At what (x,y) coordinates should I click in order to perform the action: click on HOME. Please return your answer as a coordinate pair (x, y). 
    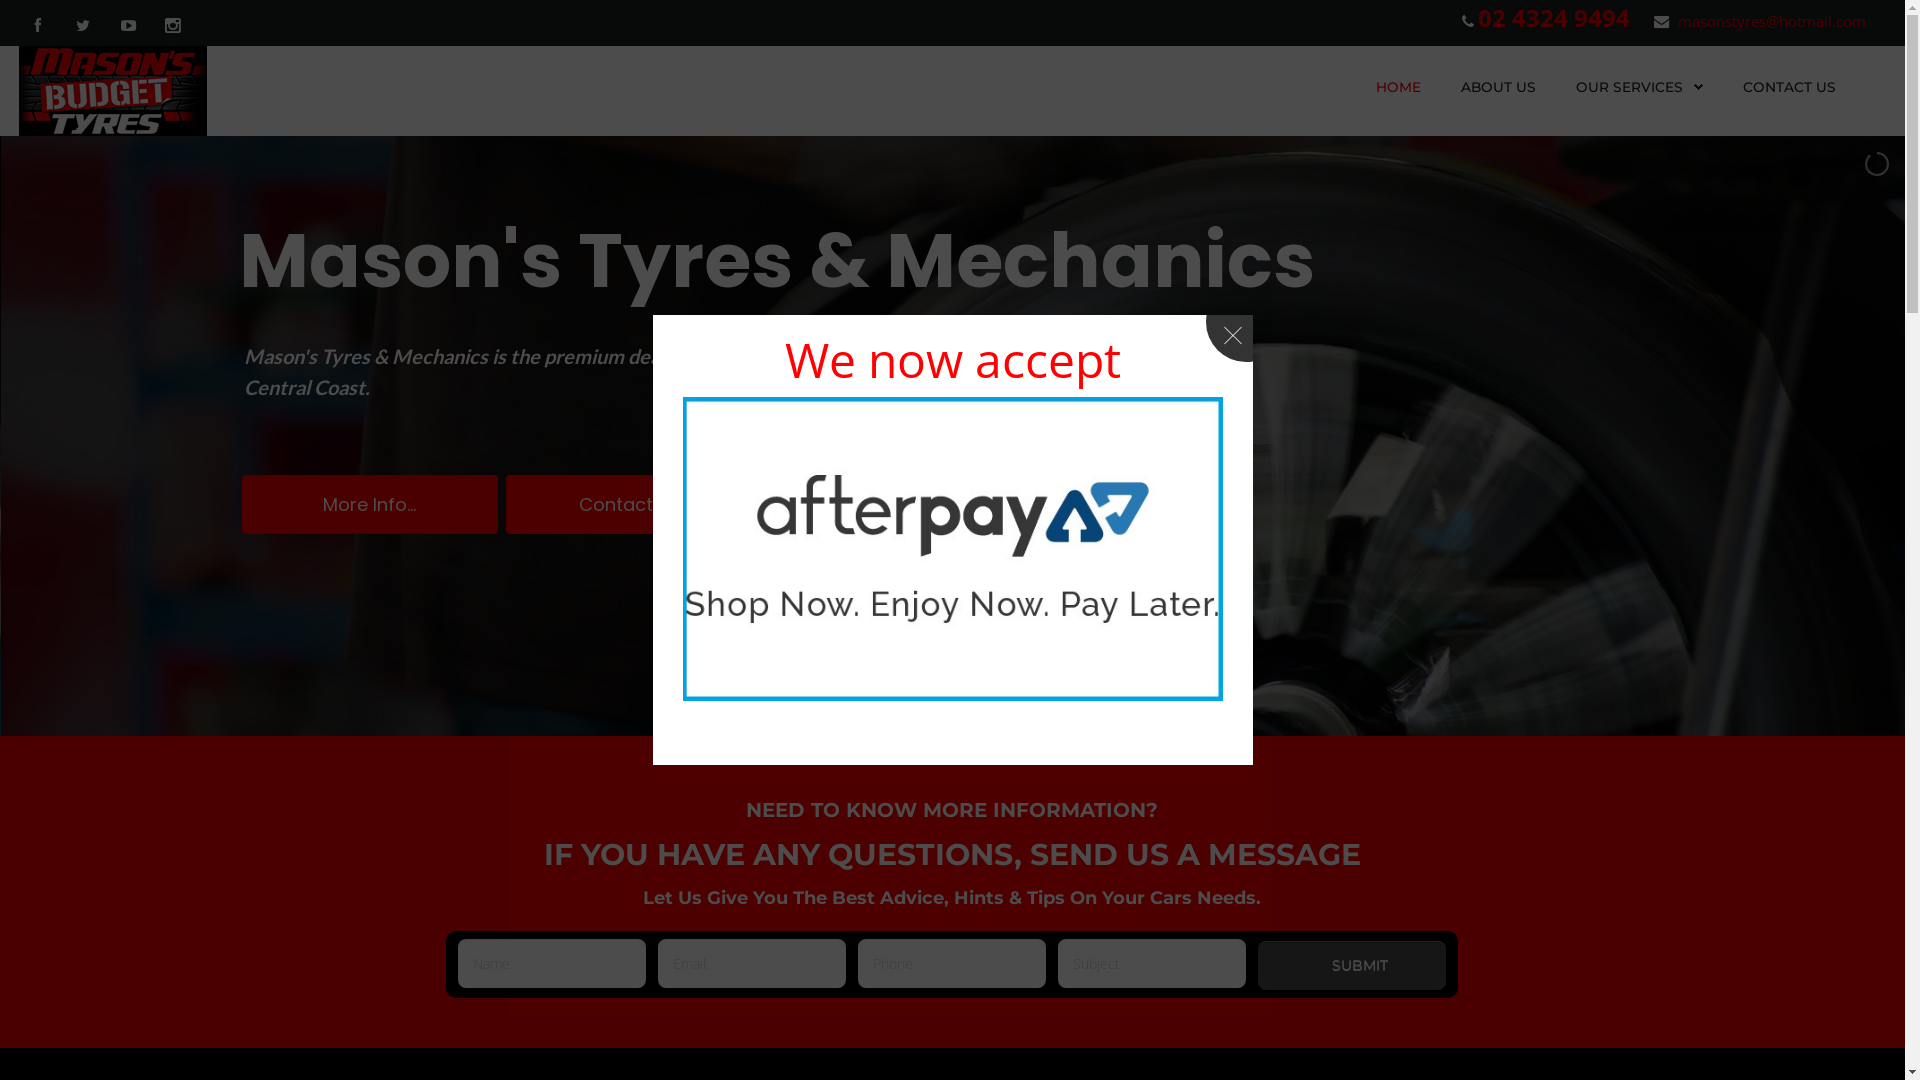
    Looking at the image, I should click on (1398, 87).